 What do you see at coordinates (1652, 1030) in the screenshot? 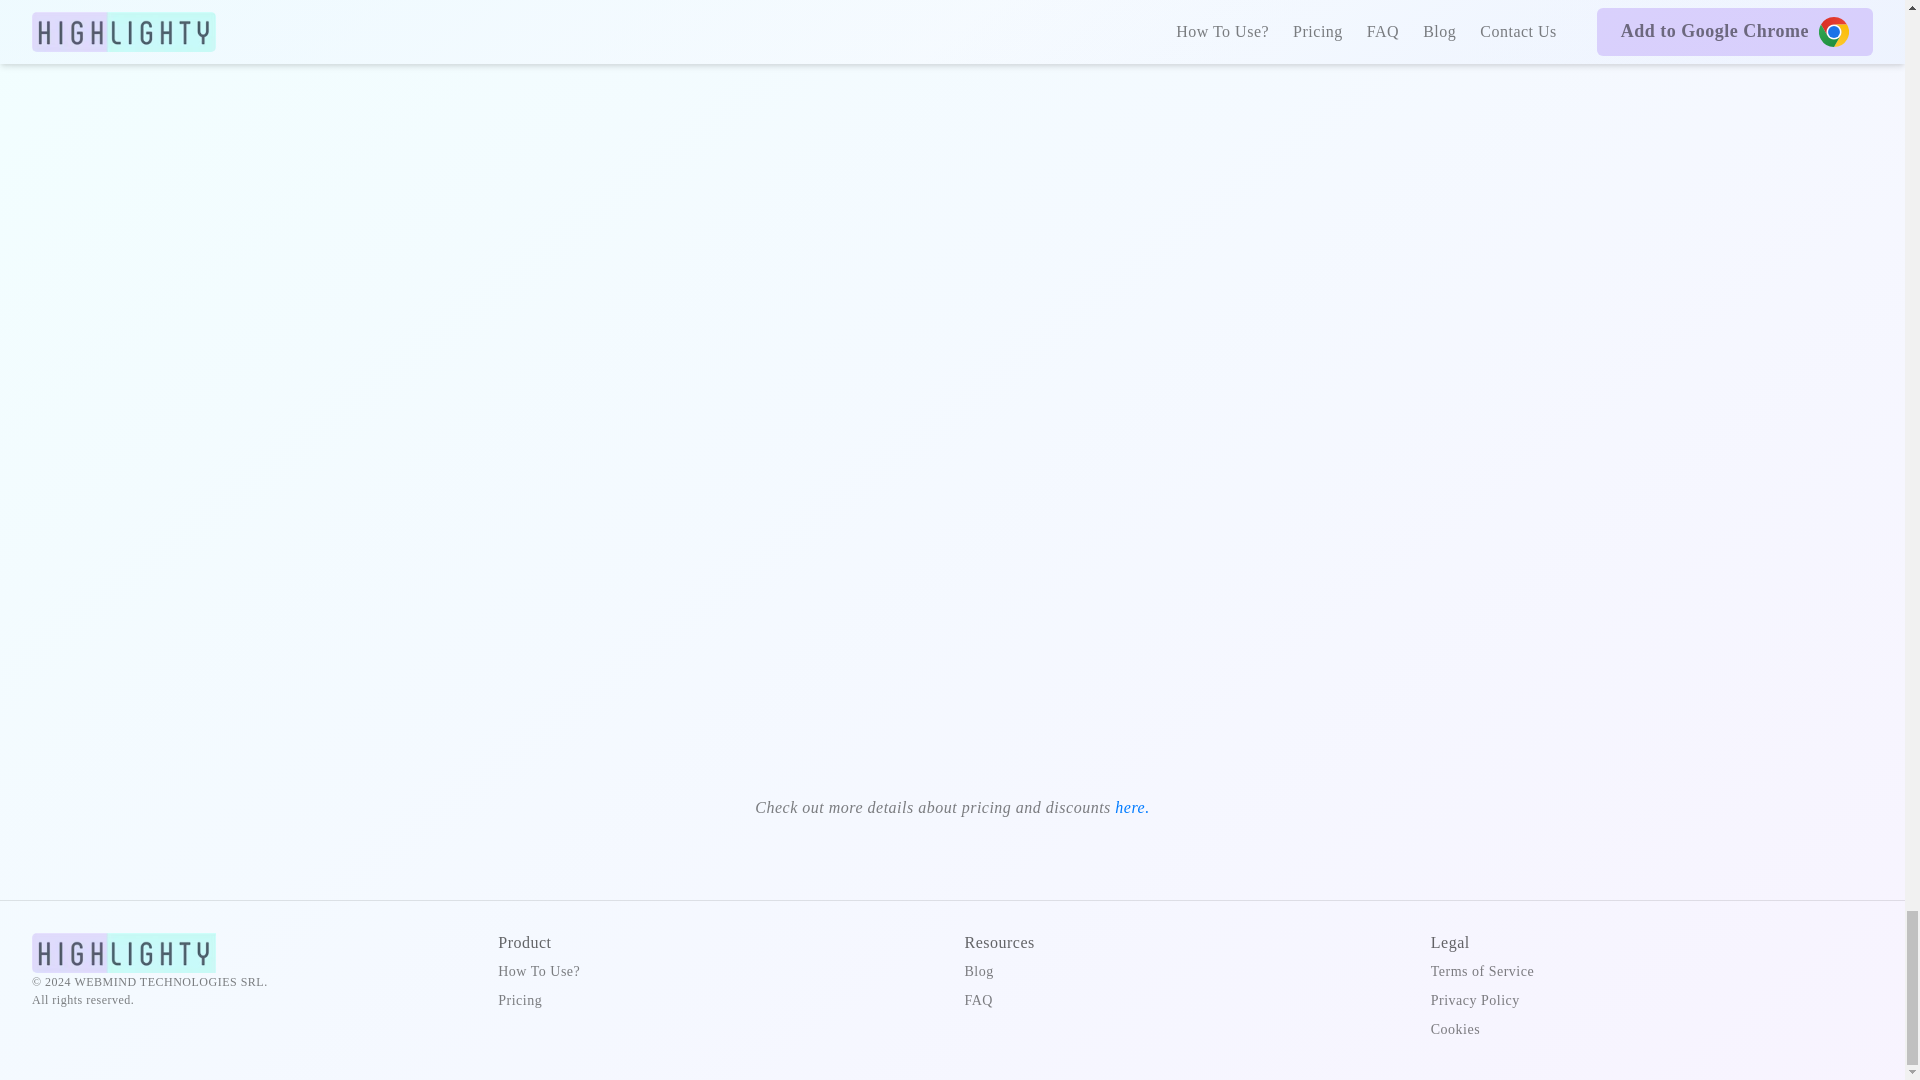
I see `Cookies` at bounding box center [1652, 1030].